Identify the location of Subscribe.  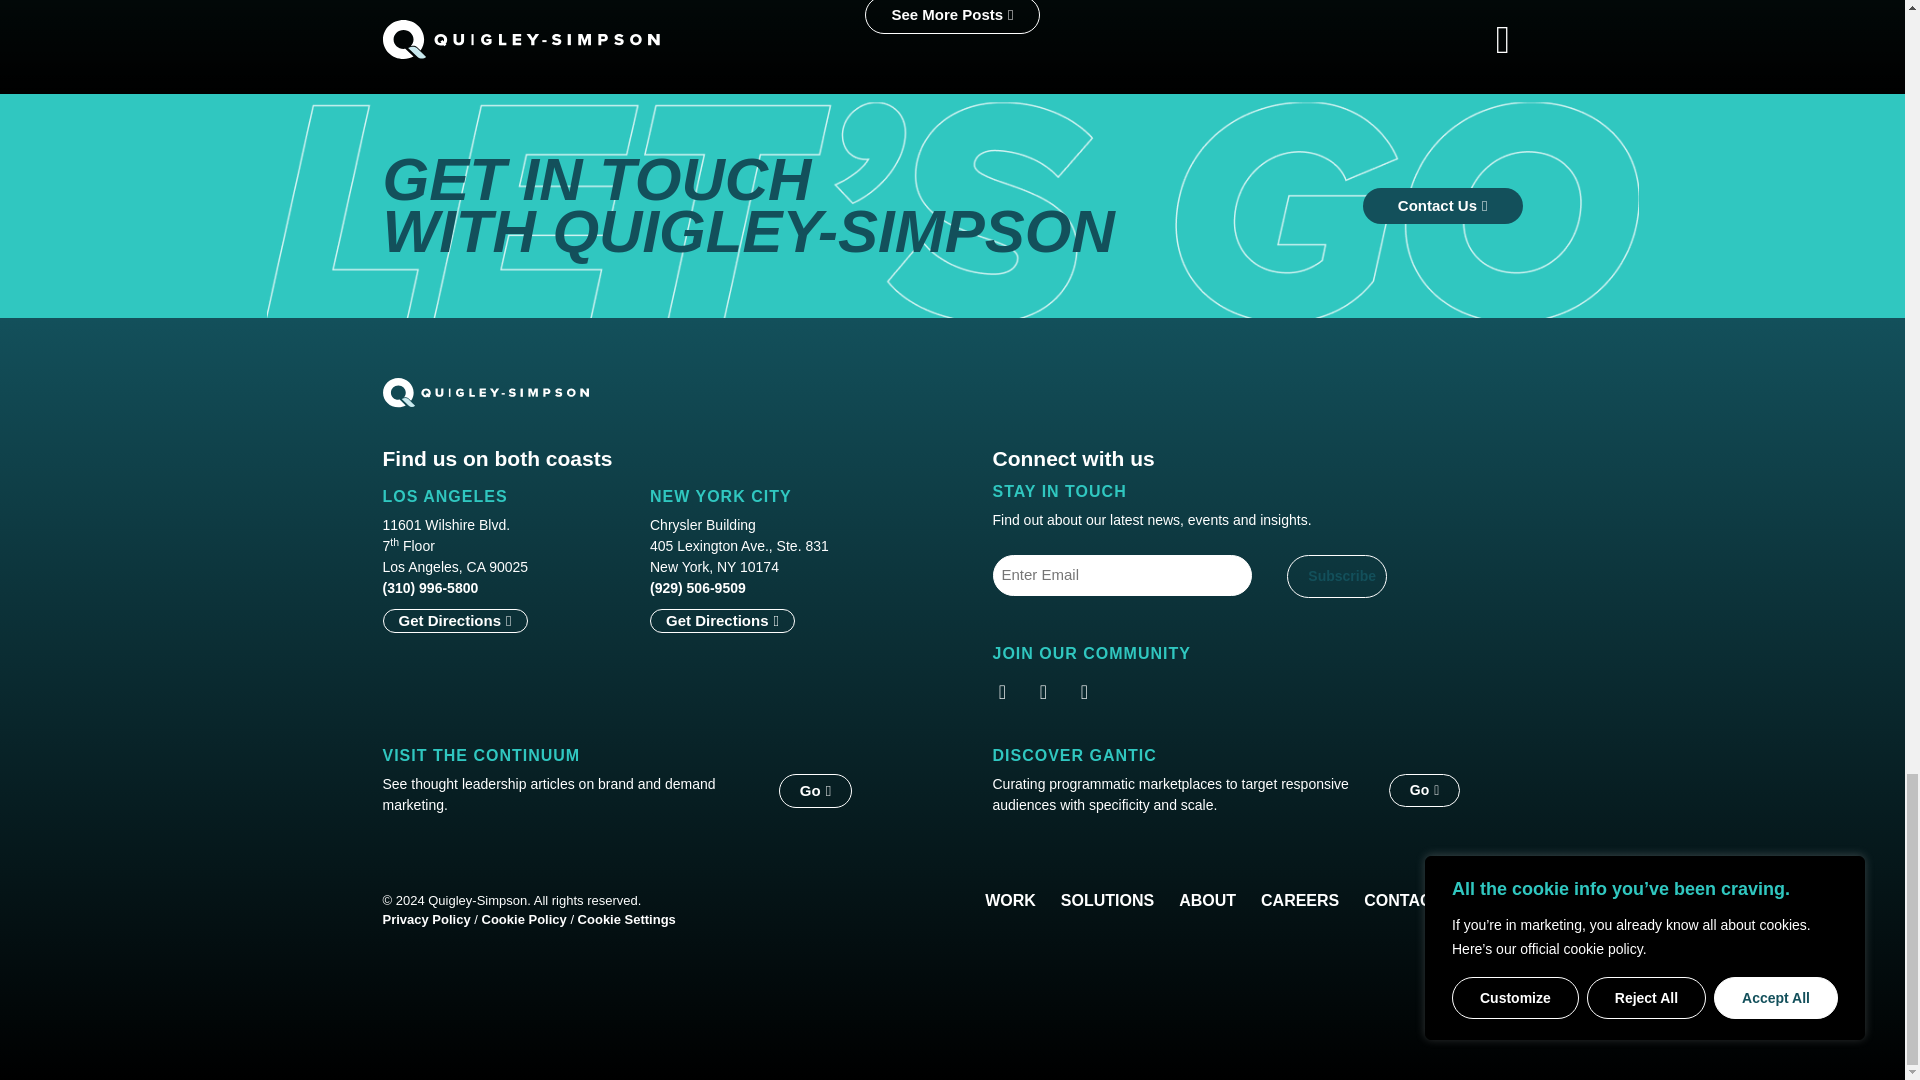
(1336, 576).